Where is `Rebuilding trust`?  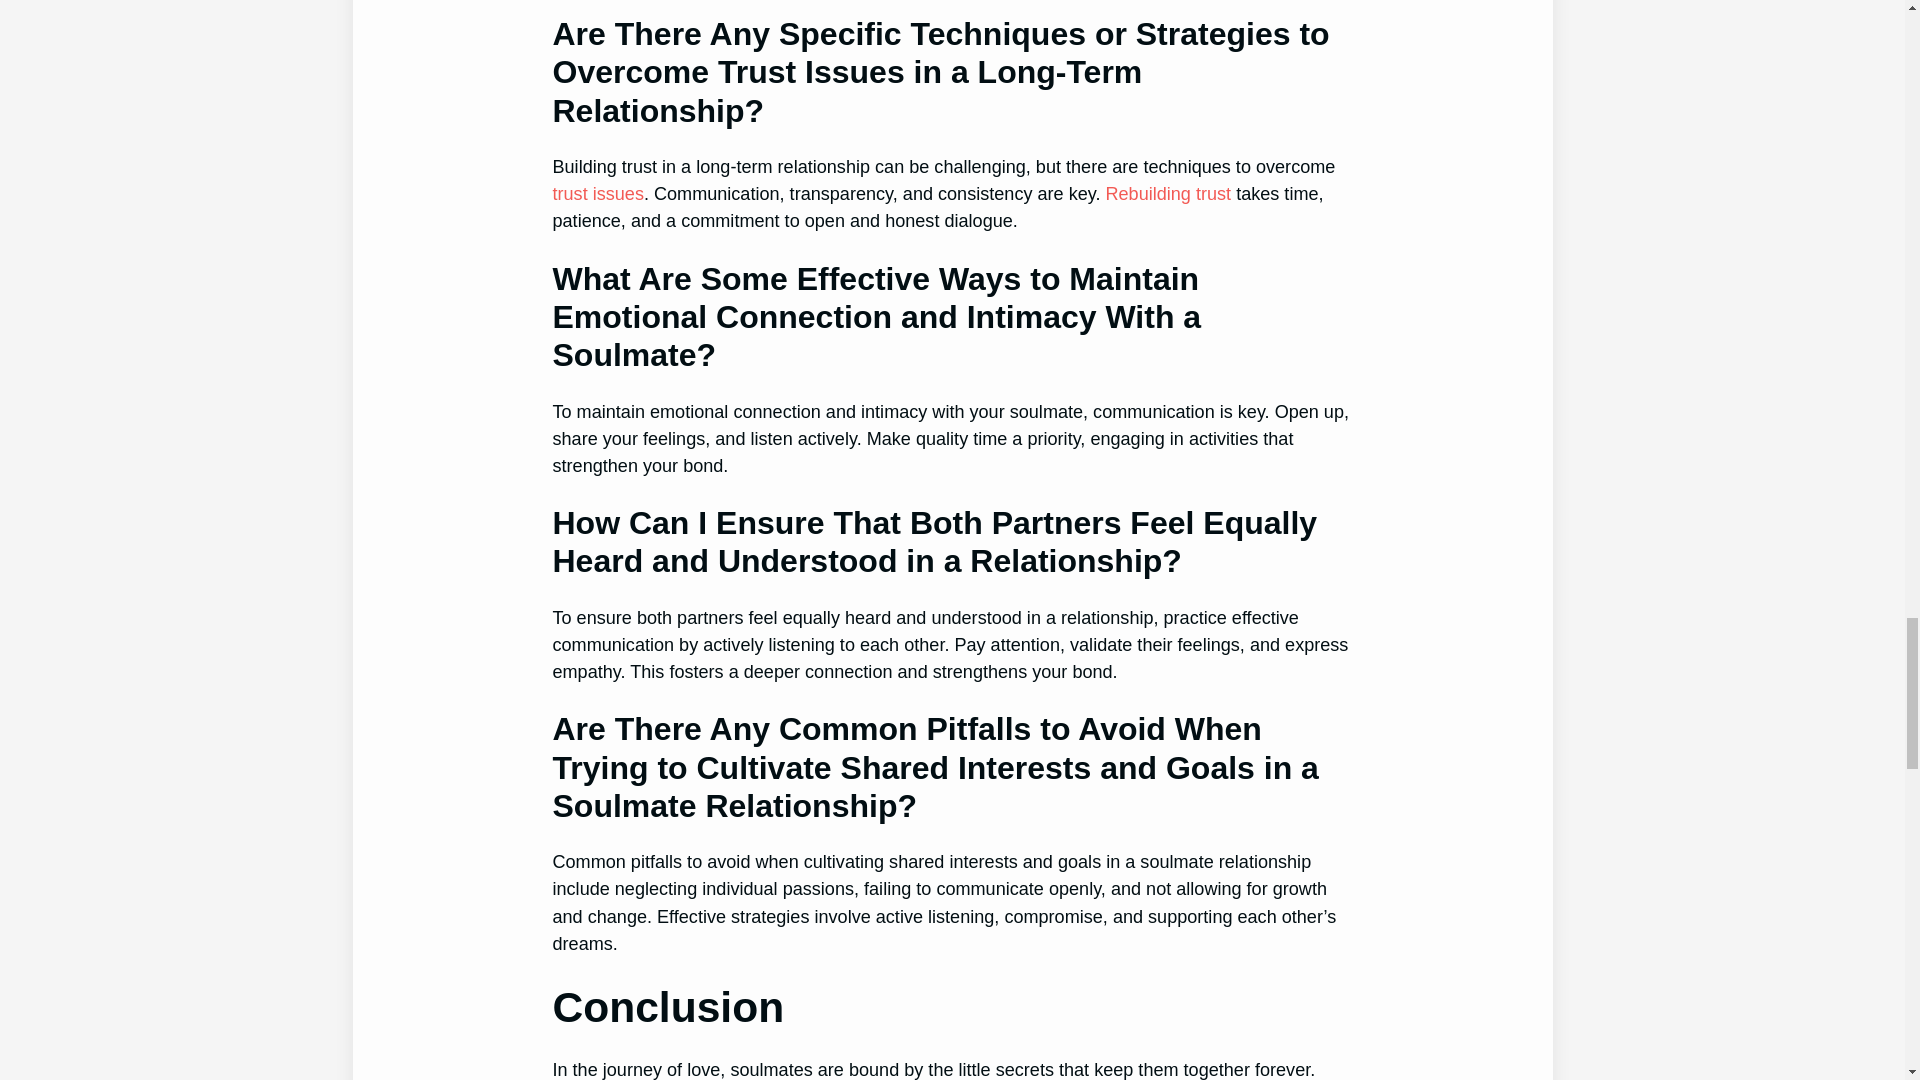 Rebuilding trust is located at coordinates (1168, 194).